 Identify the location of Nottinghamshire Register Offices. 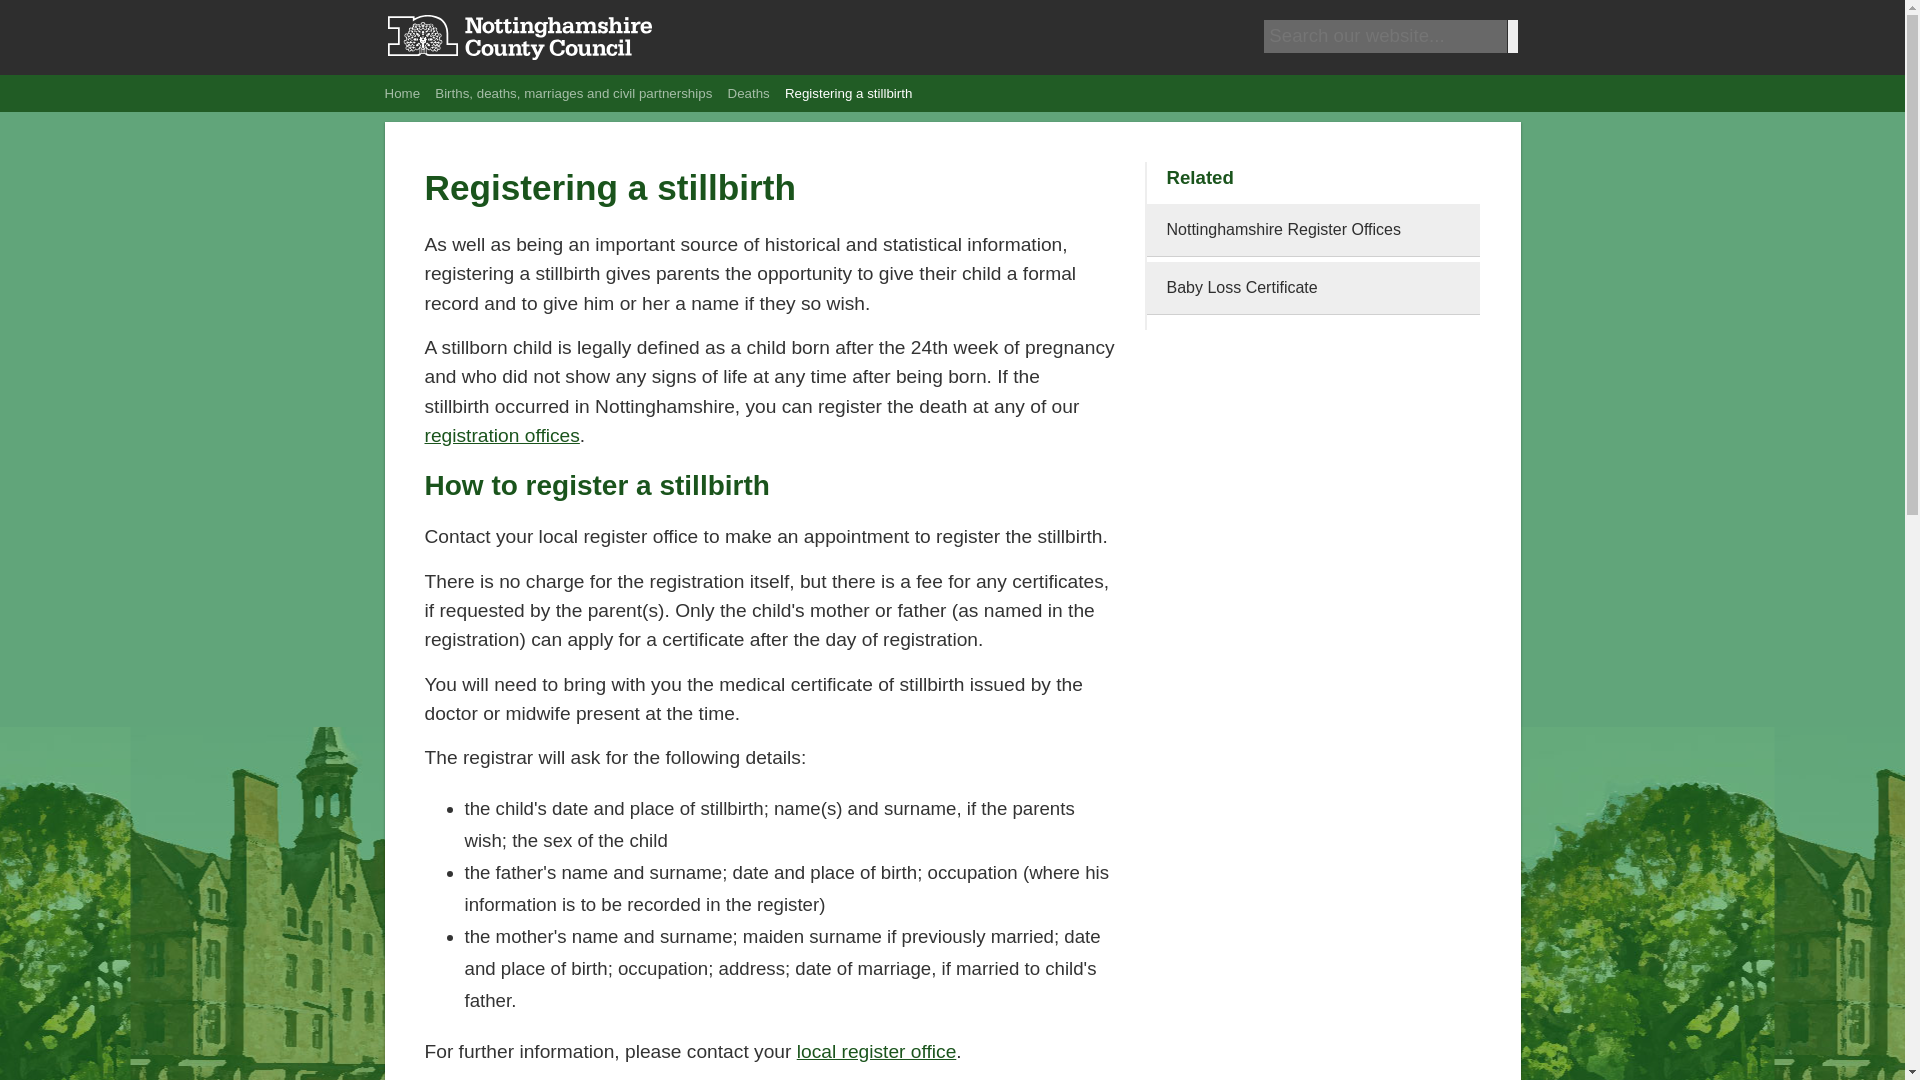
(502, 436).